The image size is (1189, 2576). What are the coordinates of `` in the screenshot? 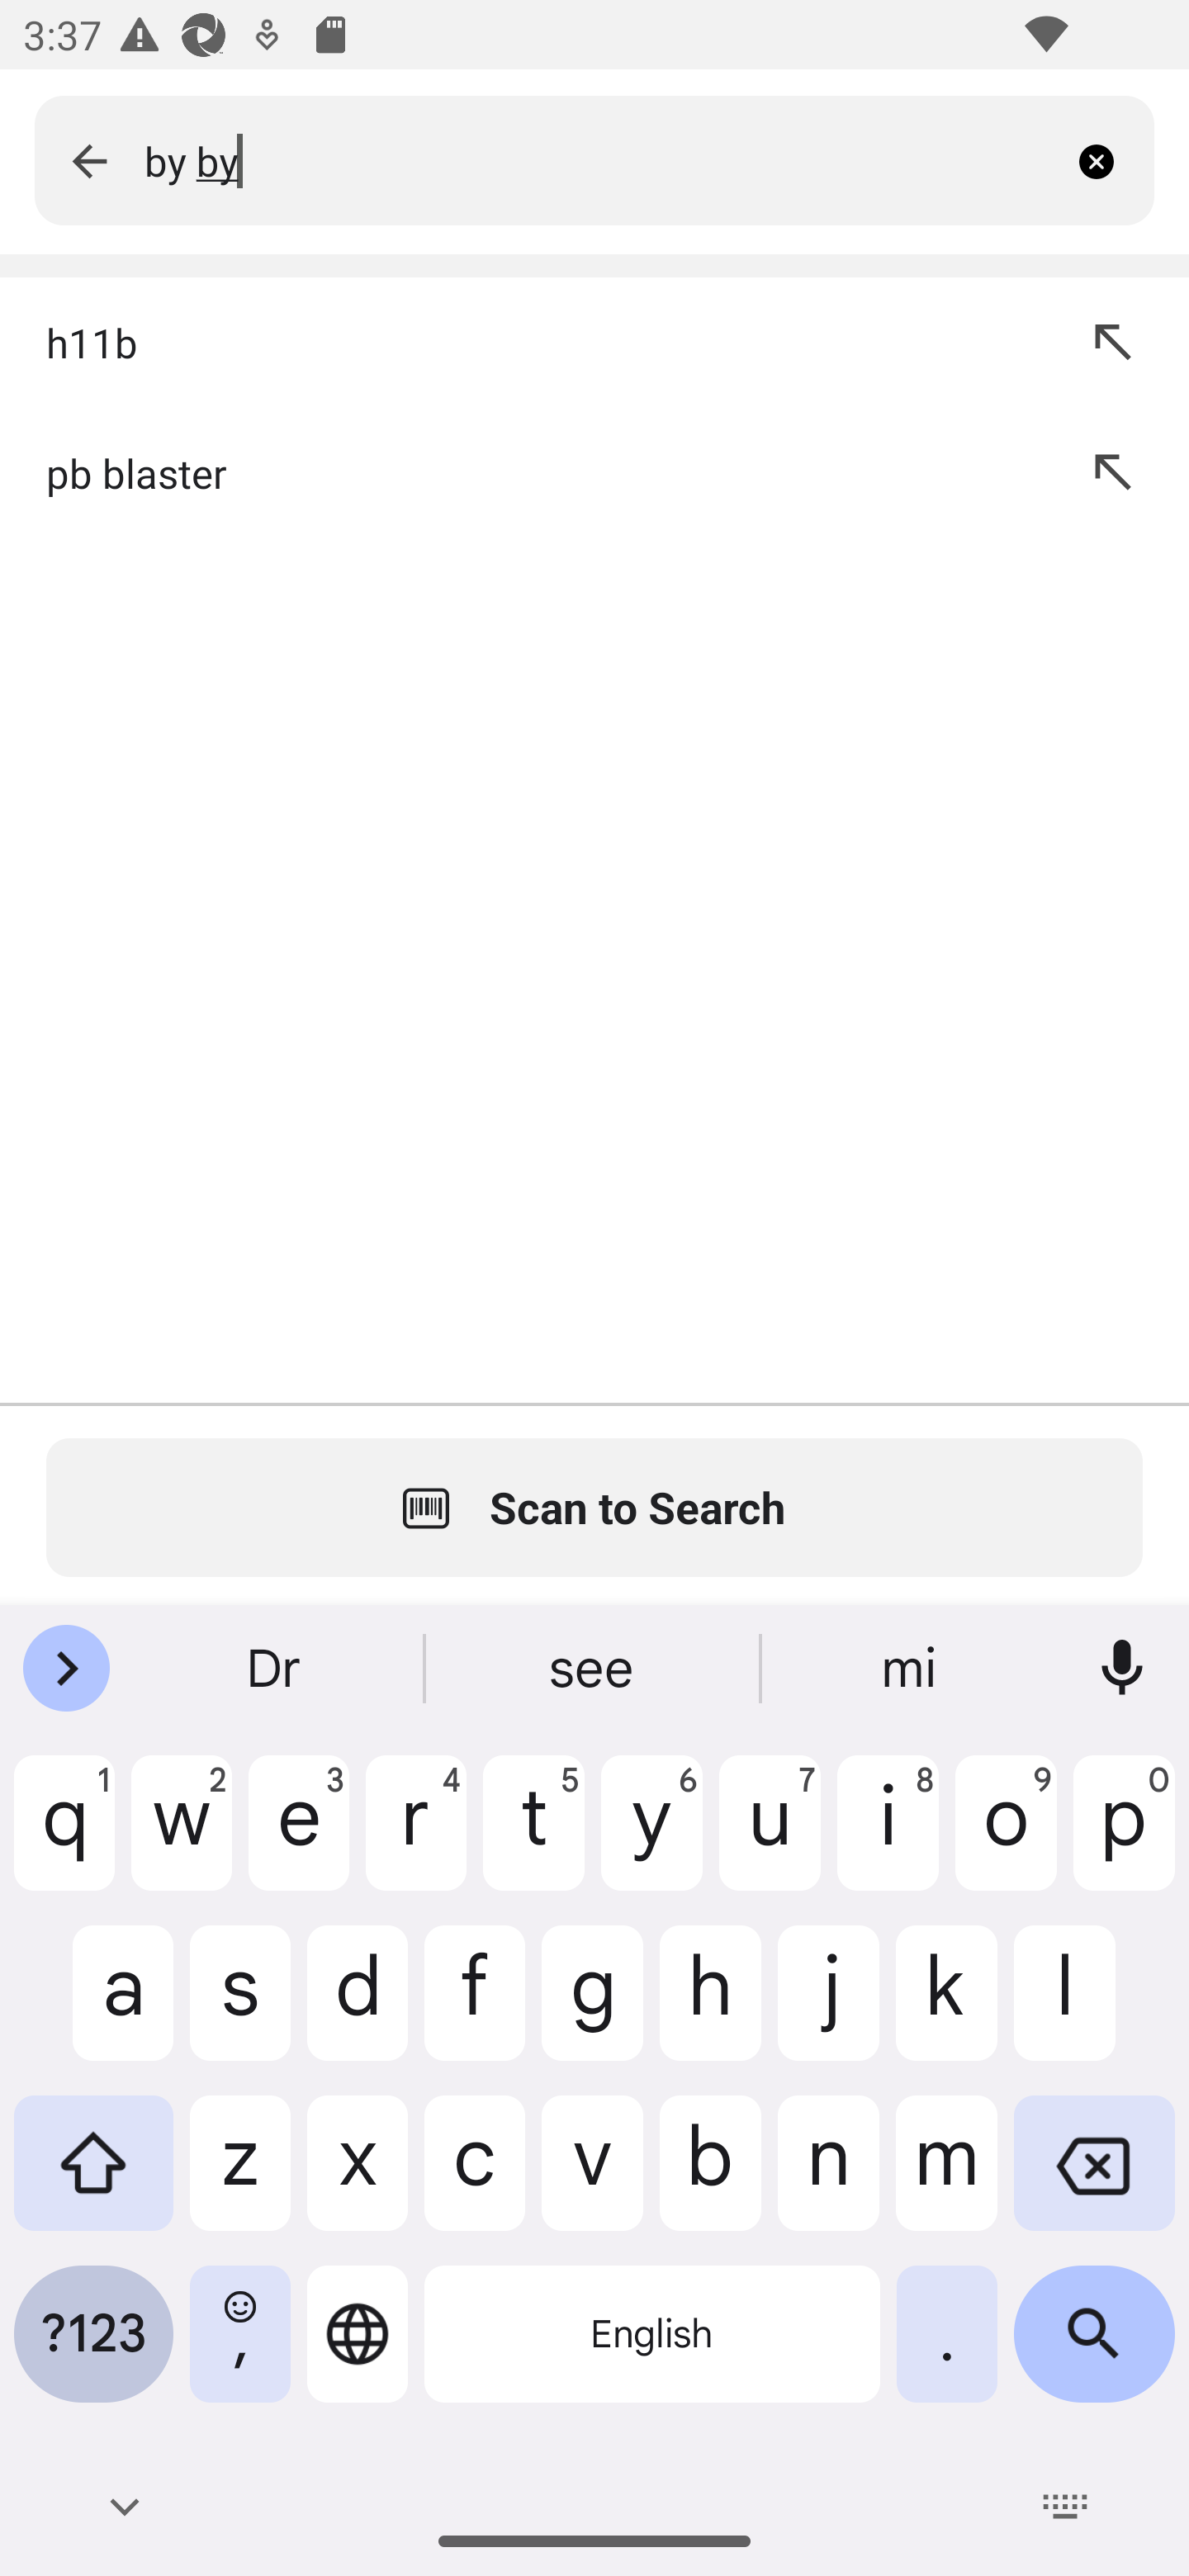 It's located at (89, 160).